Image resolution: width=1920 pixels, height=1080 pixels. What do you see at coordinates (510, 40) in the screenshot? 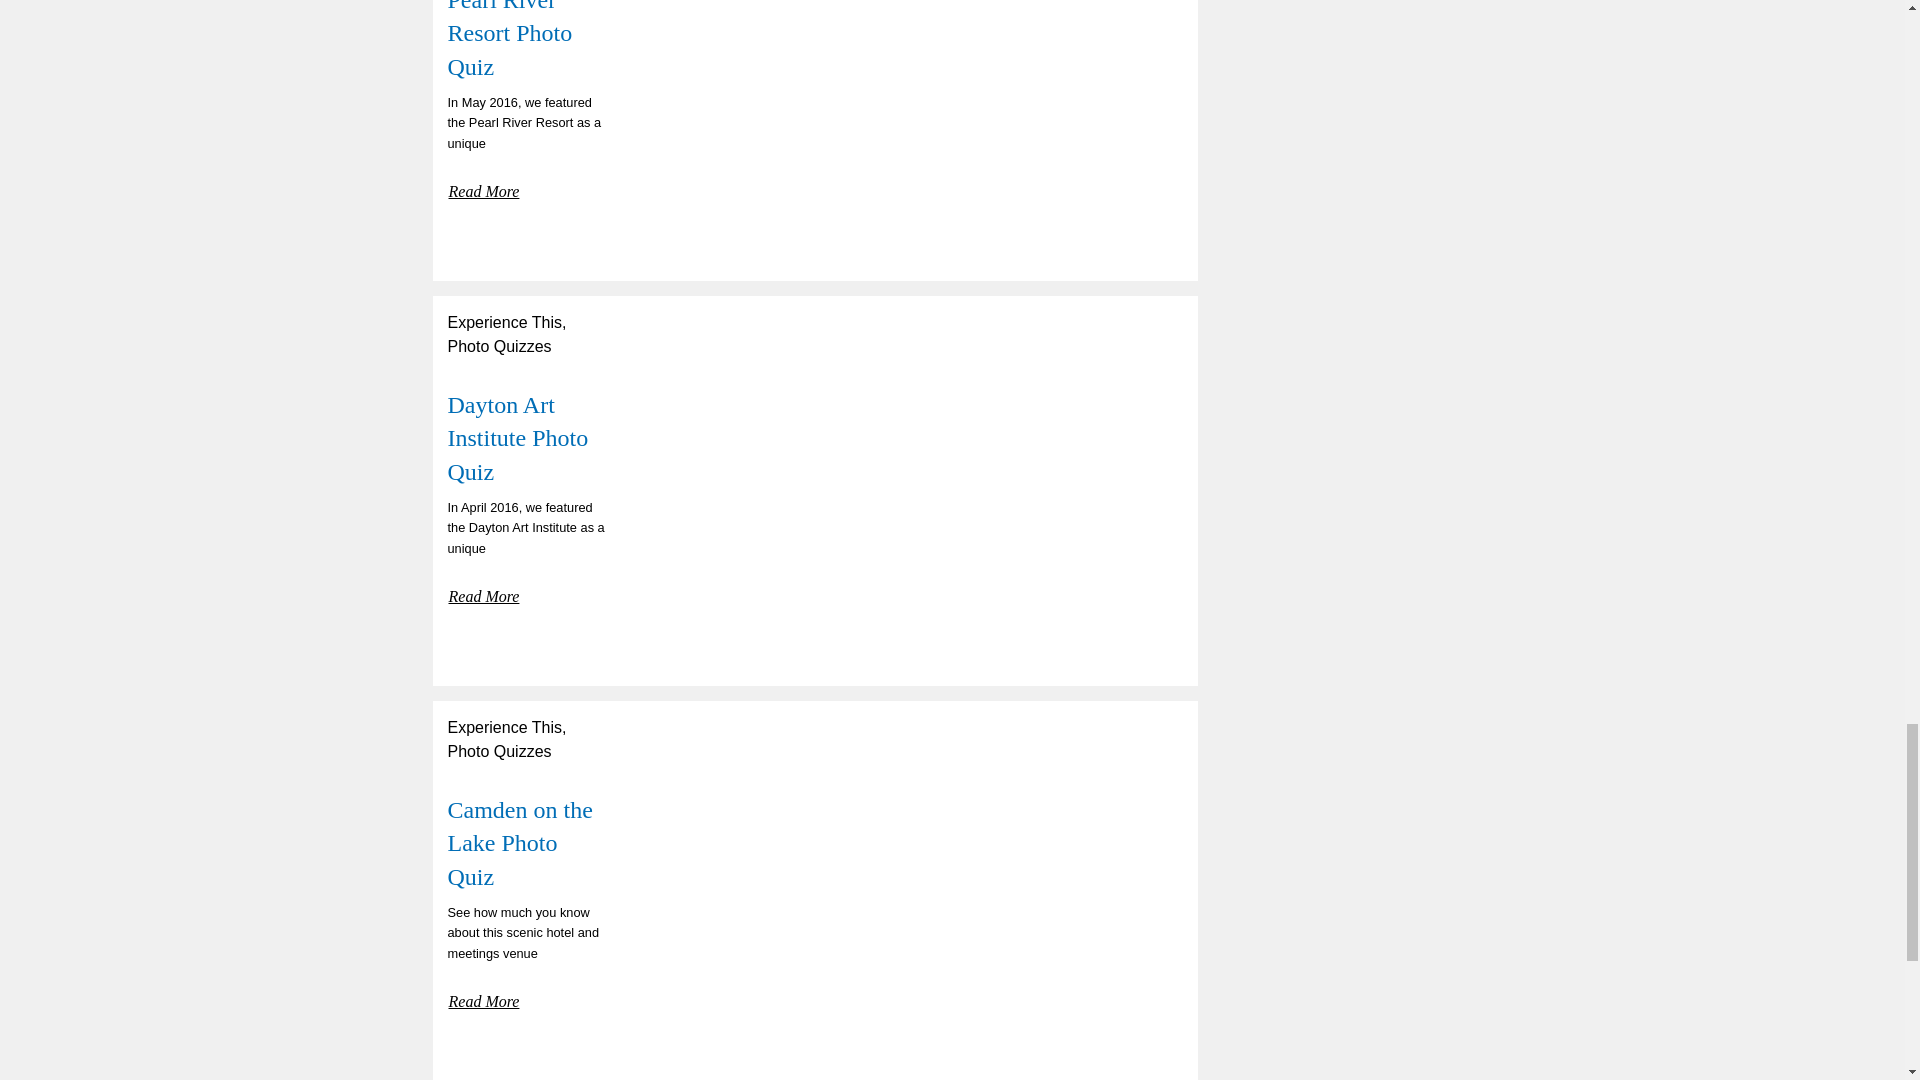
I see `Pearl River Resort Photo Quiz` at bounding box center [510, 40].